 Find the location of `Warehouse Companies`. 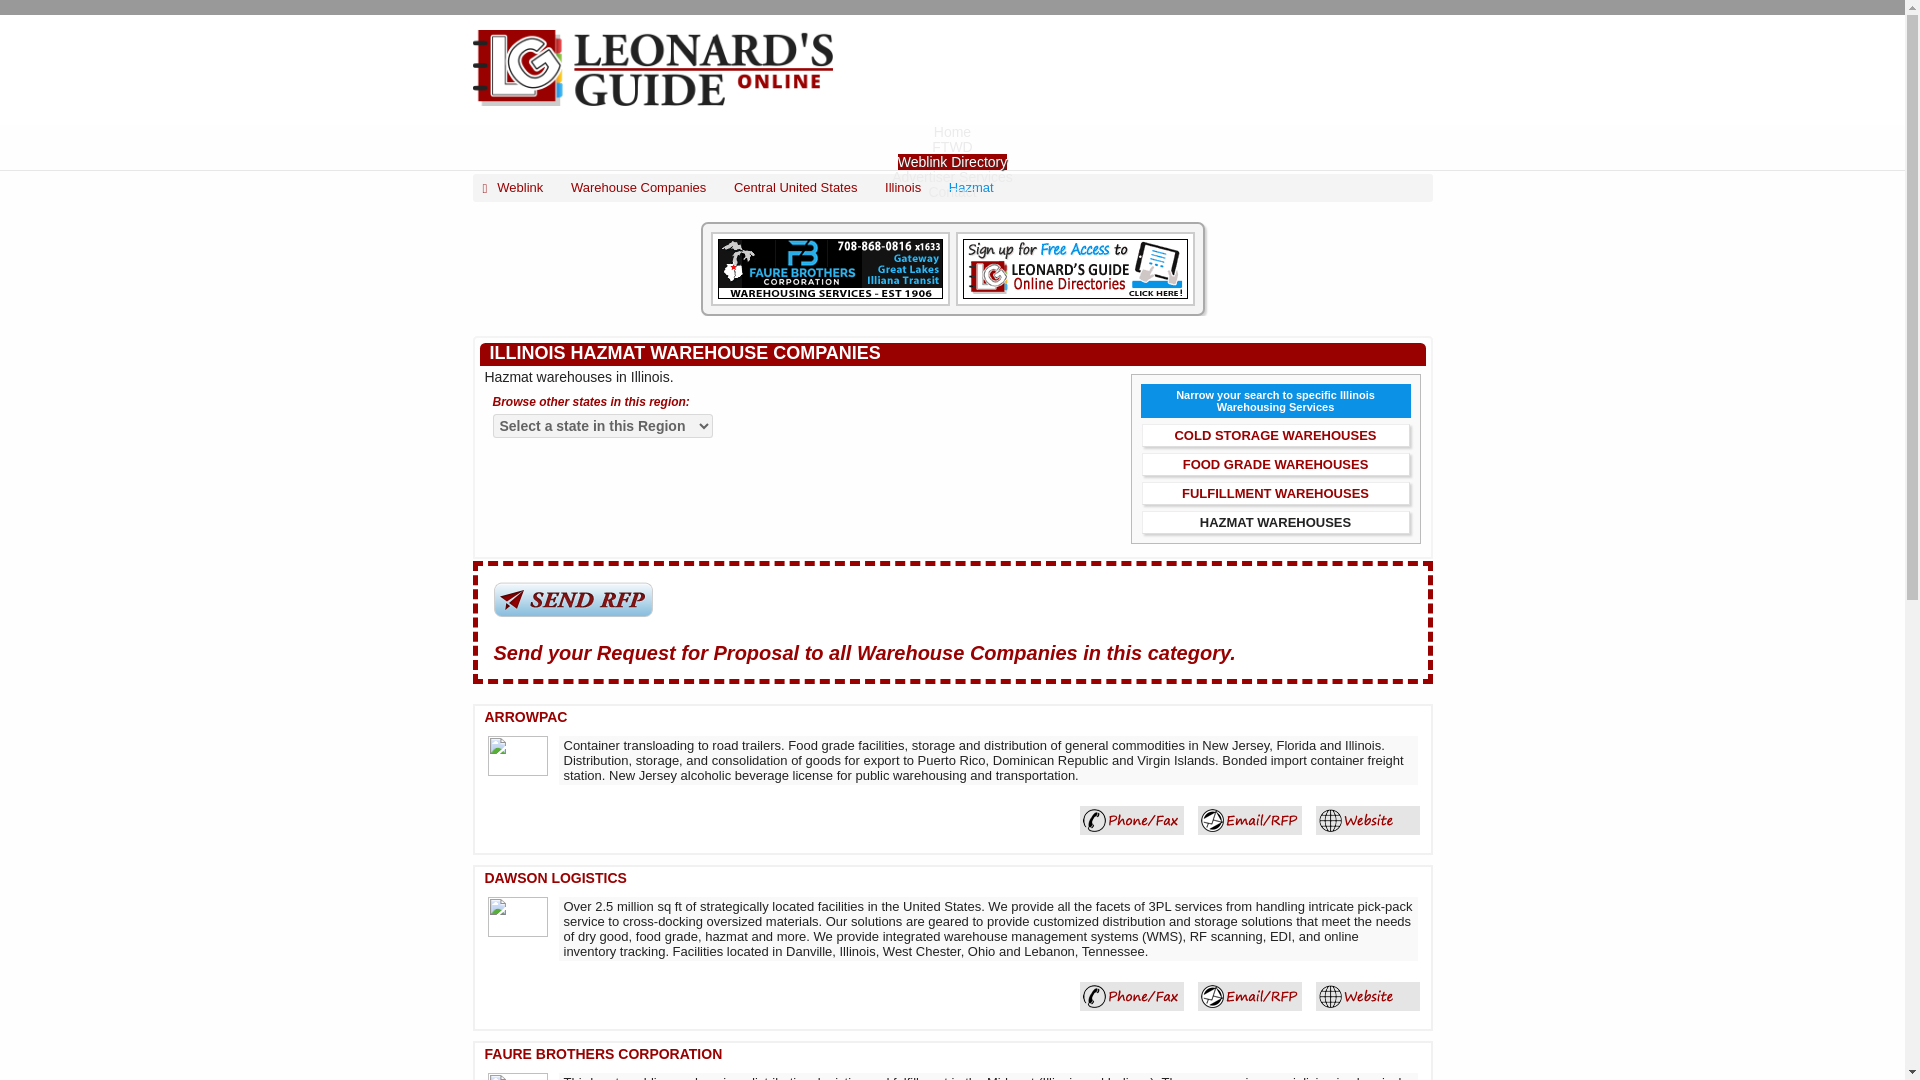

Warehouse Companies is located at coordinates (638, 188).